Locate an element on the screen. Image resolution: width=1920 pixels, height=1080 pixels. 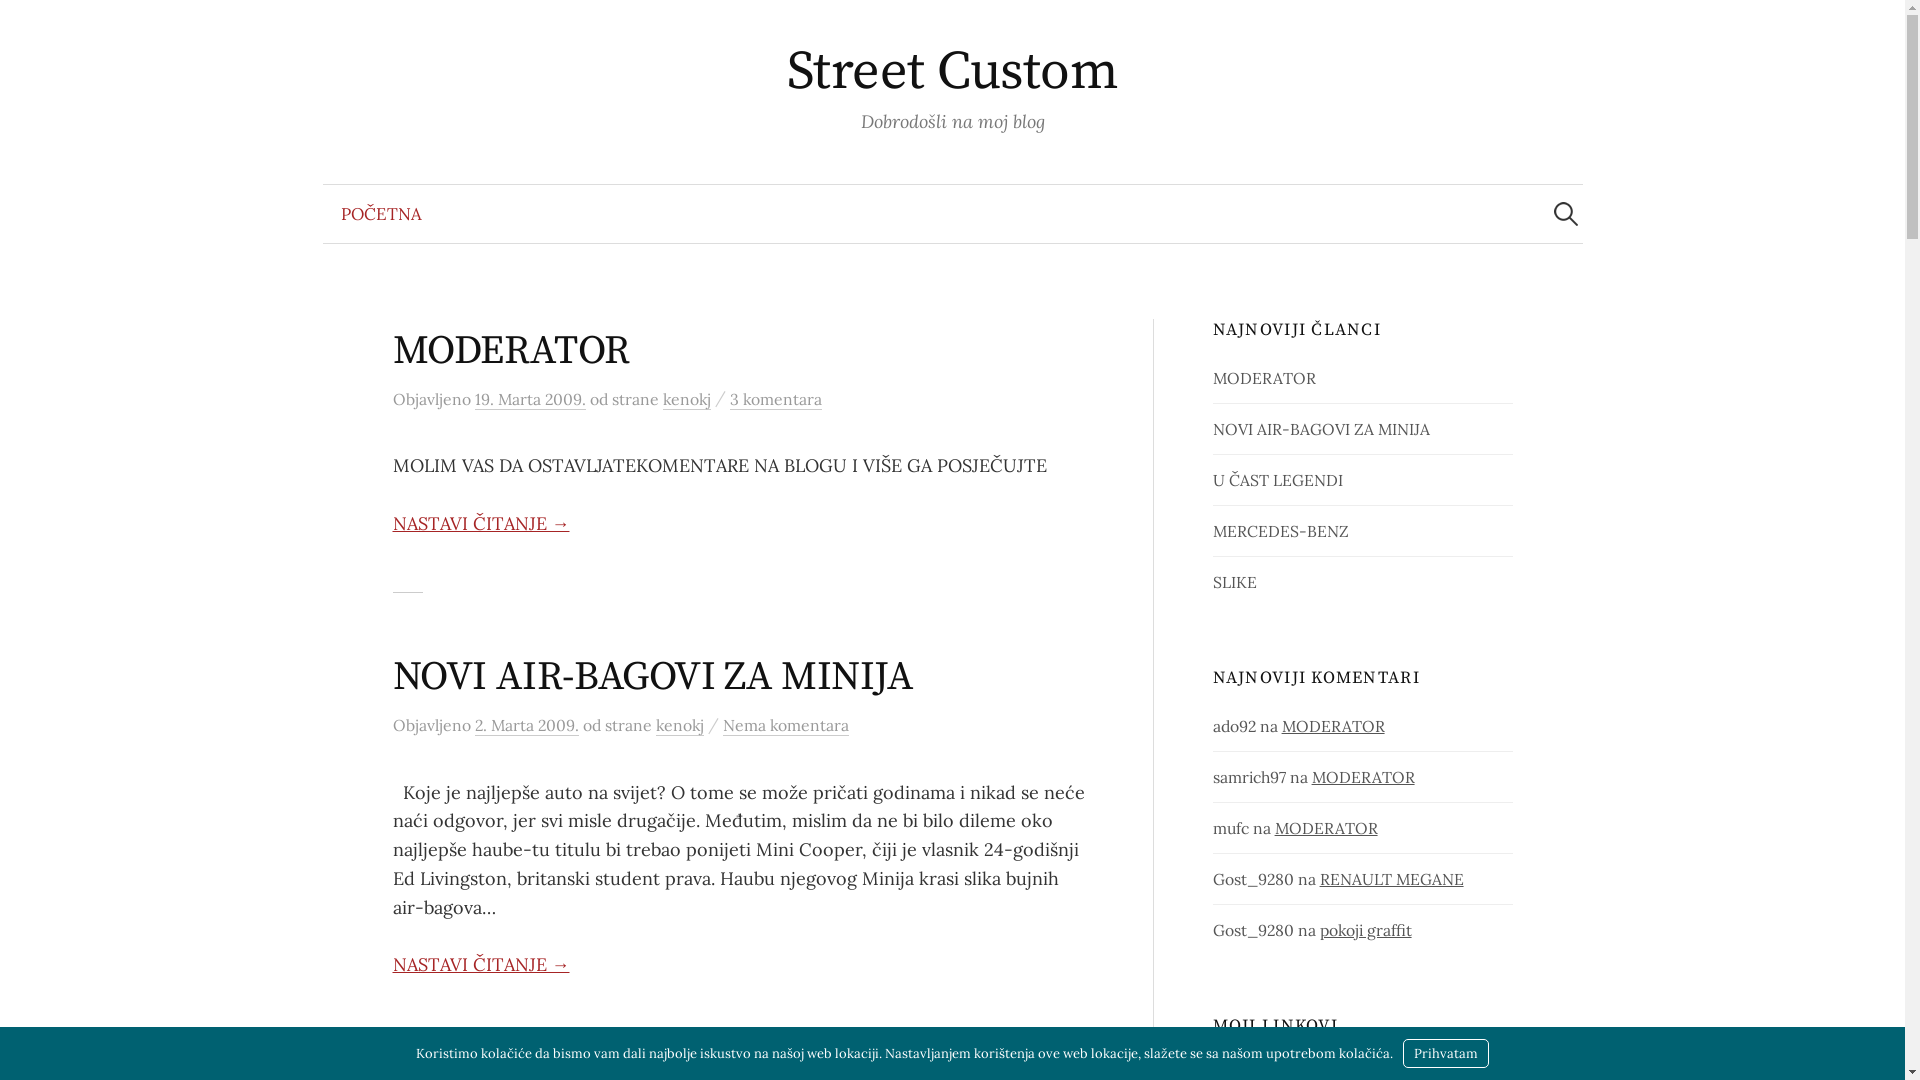
MODERATOR is located at coordinates (1364, 777).